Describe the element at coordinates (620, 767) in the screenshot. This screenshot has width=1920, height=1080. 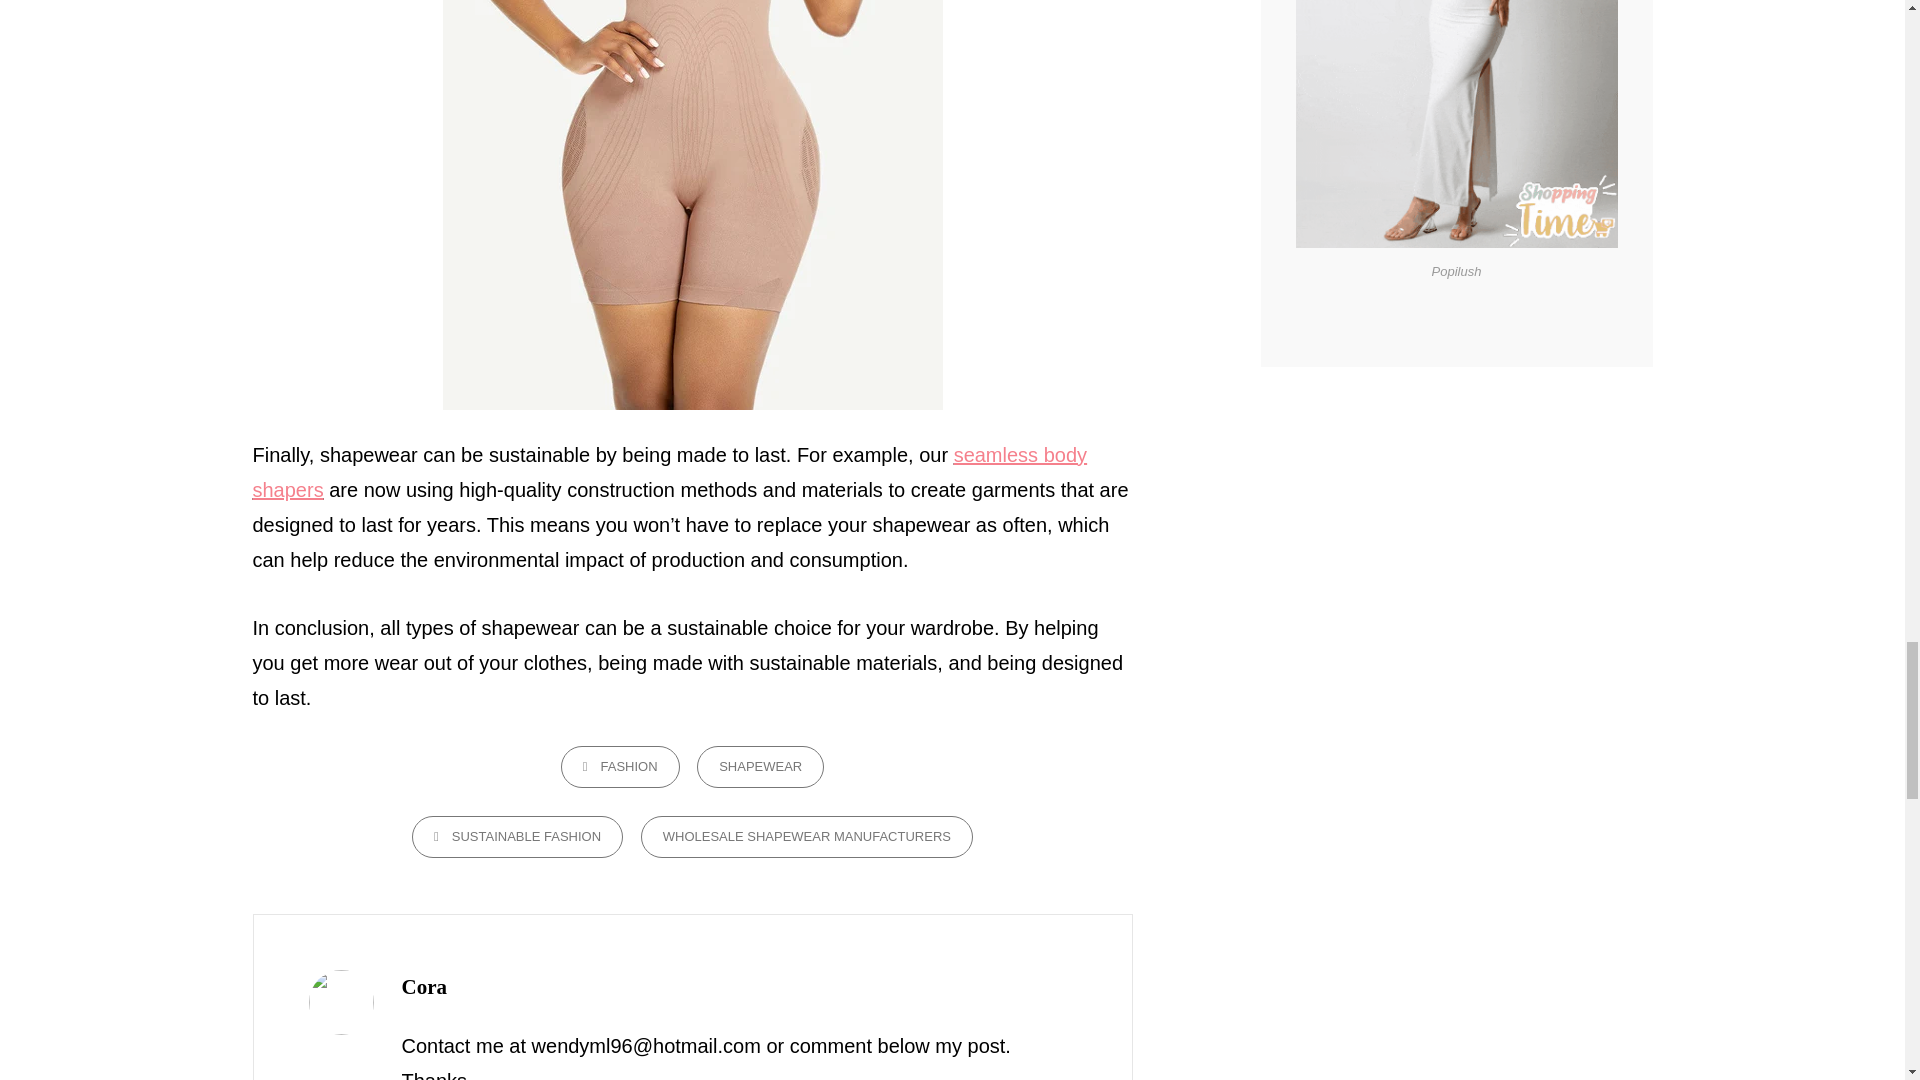
I see `FASHION` at that location.